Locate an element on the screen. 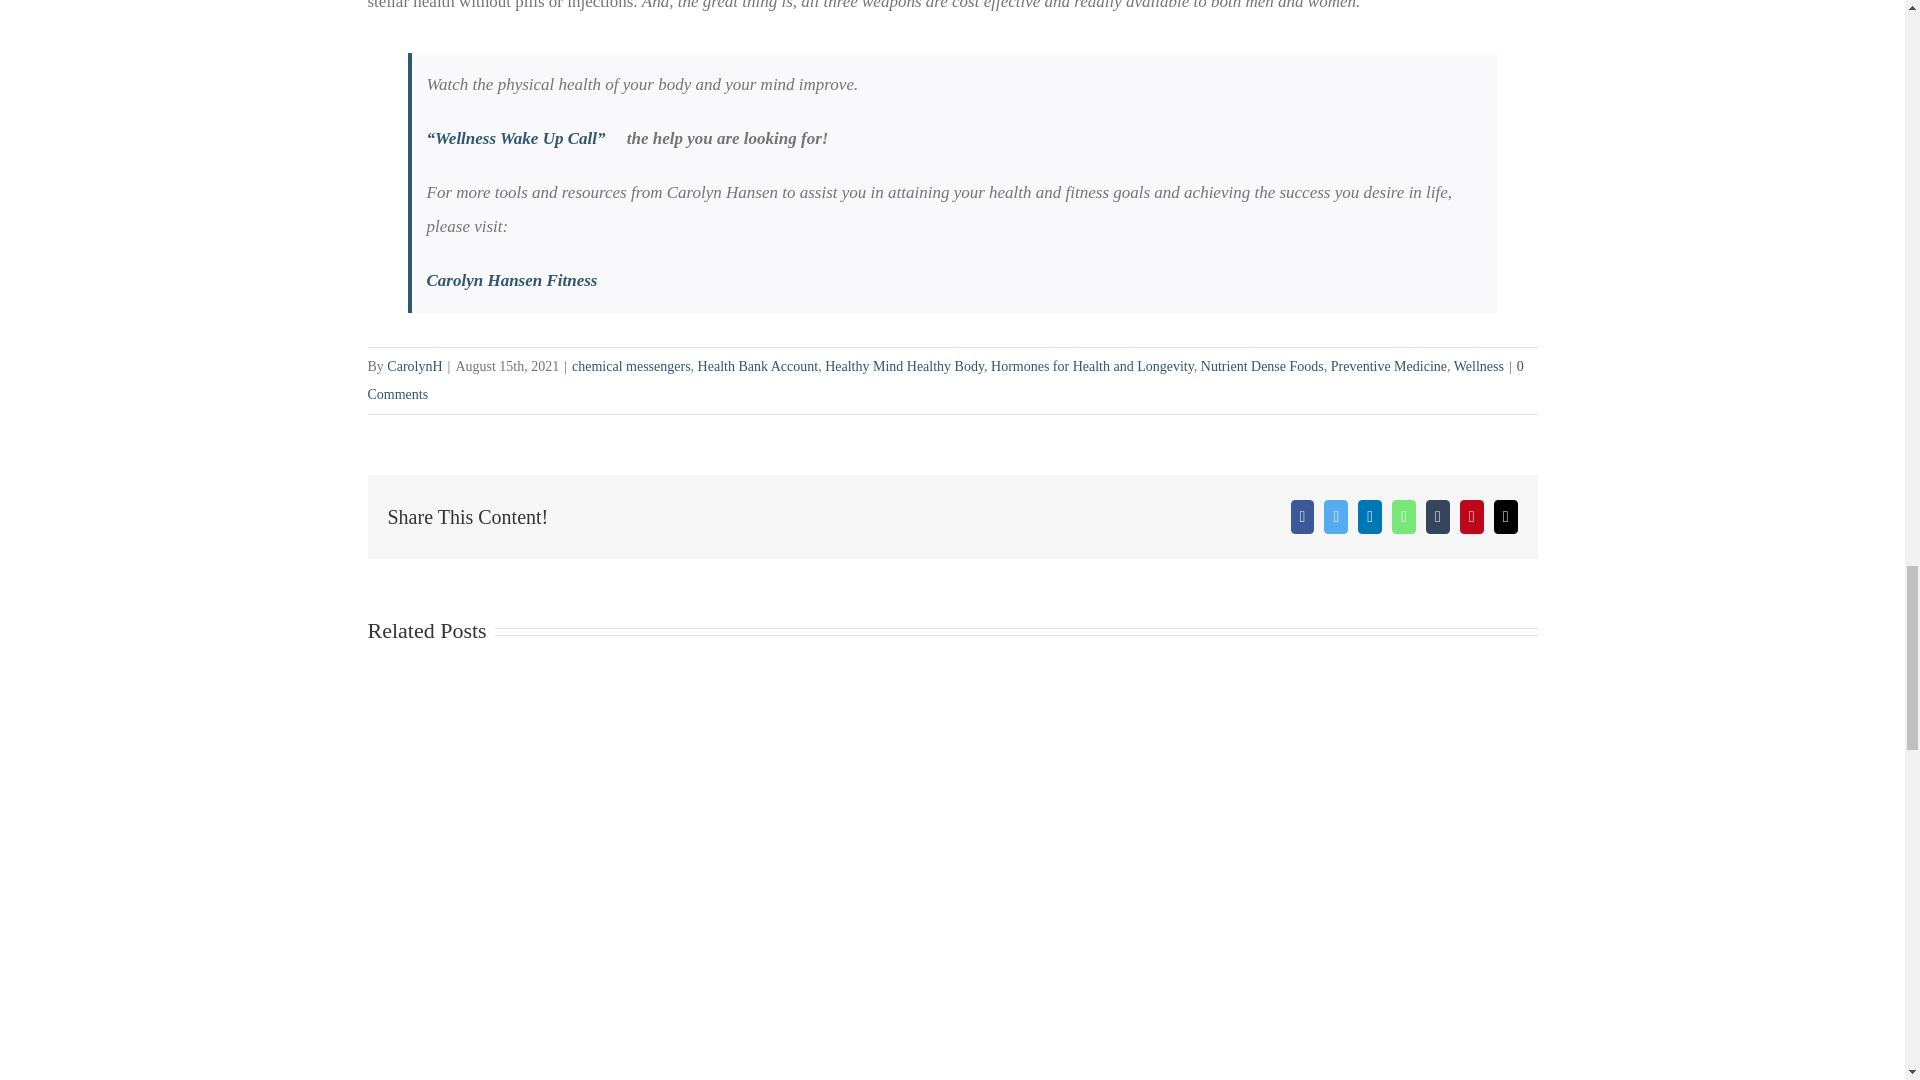  chemical messengers is located at coordinates (632, 366).